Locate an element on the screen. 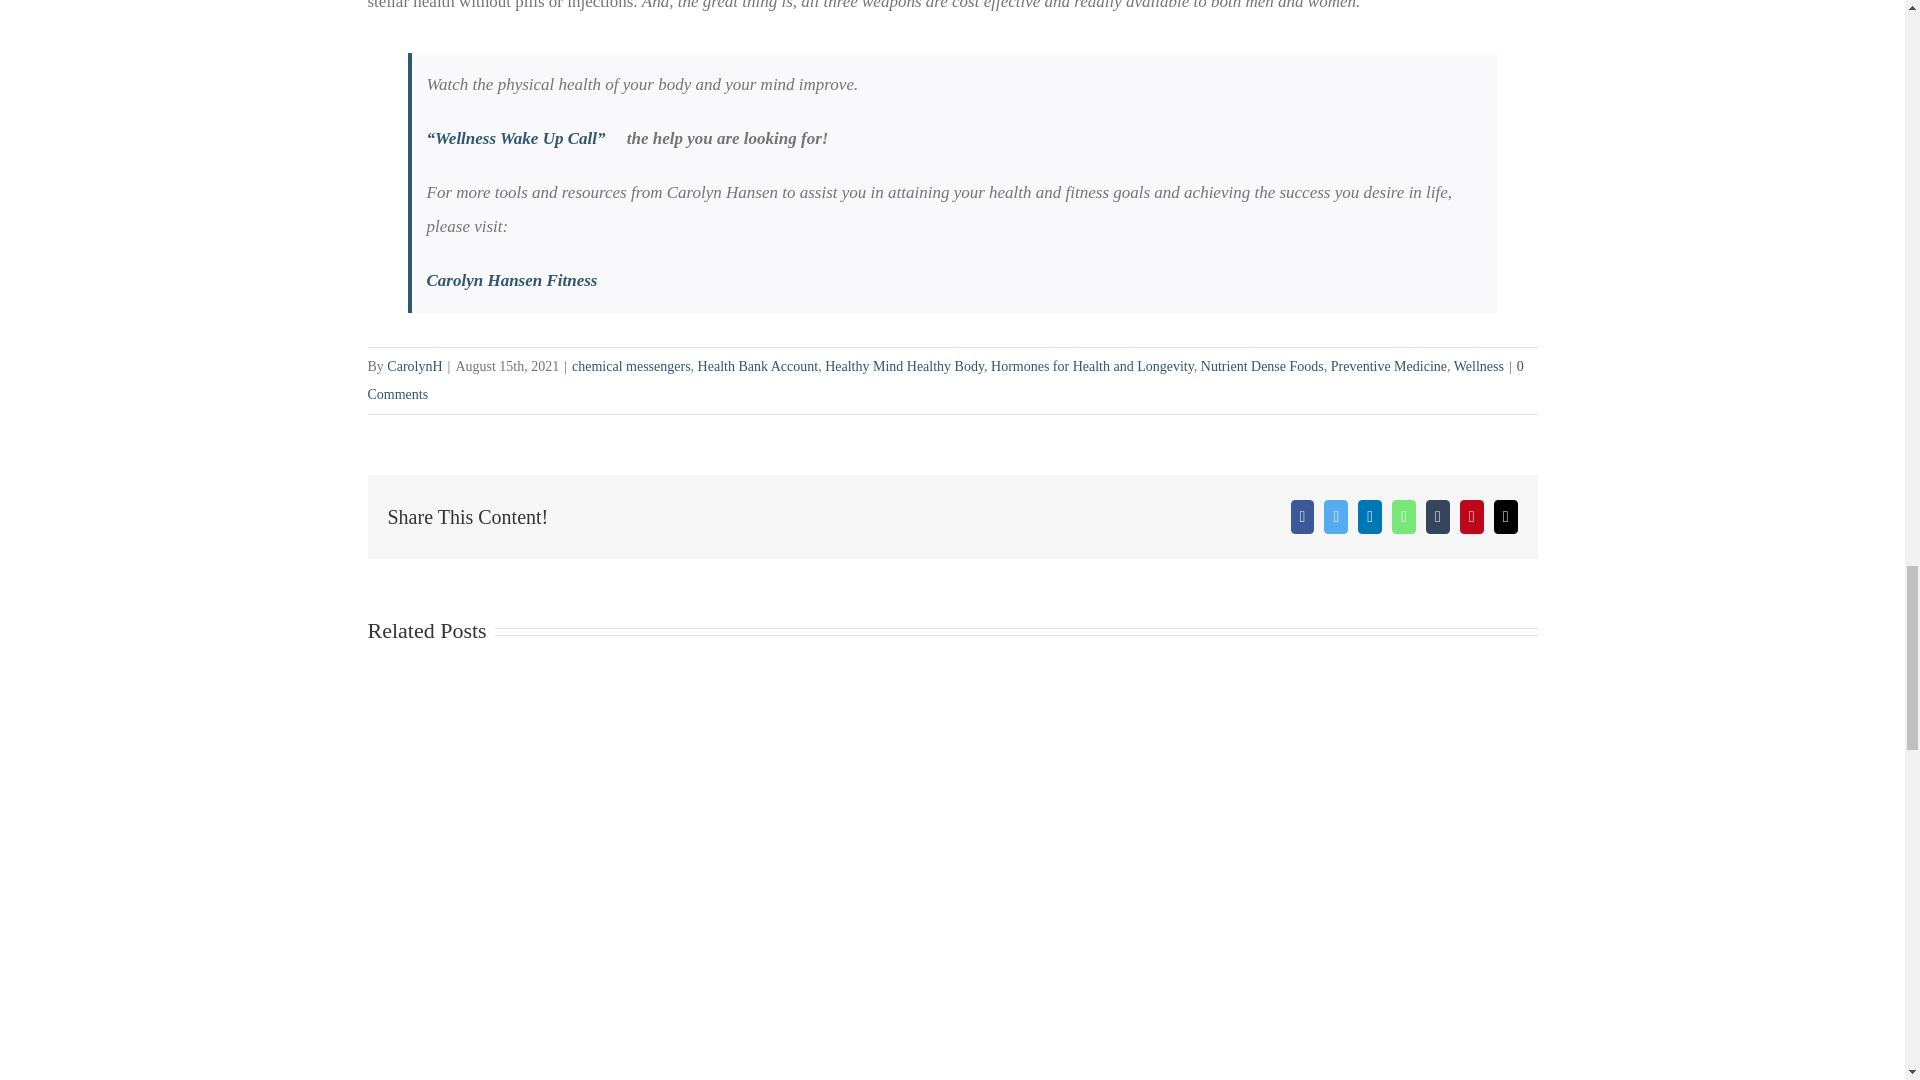  chemical messengers is located at coordinates (632, 366).